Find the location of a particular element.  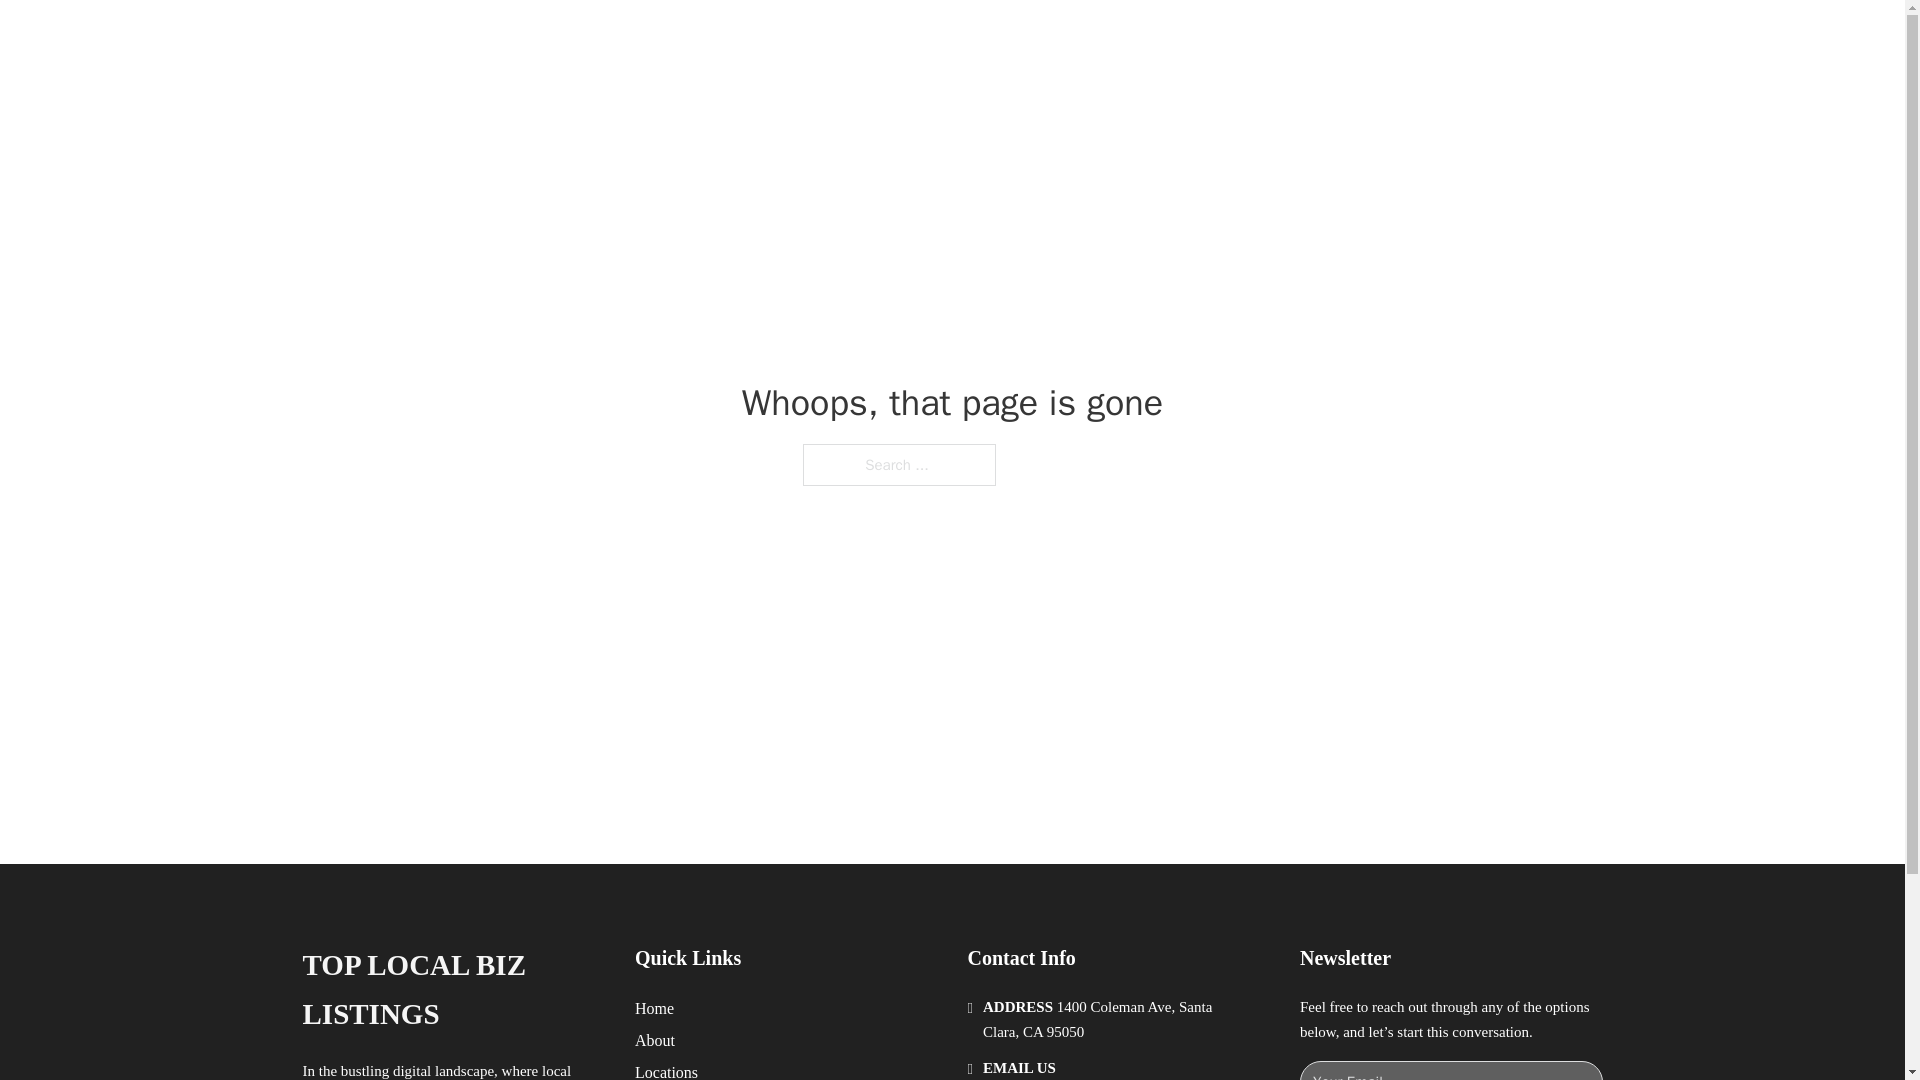

TOP LOCAL BIZ LISTINGS is located at coordinates (570, 38).